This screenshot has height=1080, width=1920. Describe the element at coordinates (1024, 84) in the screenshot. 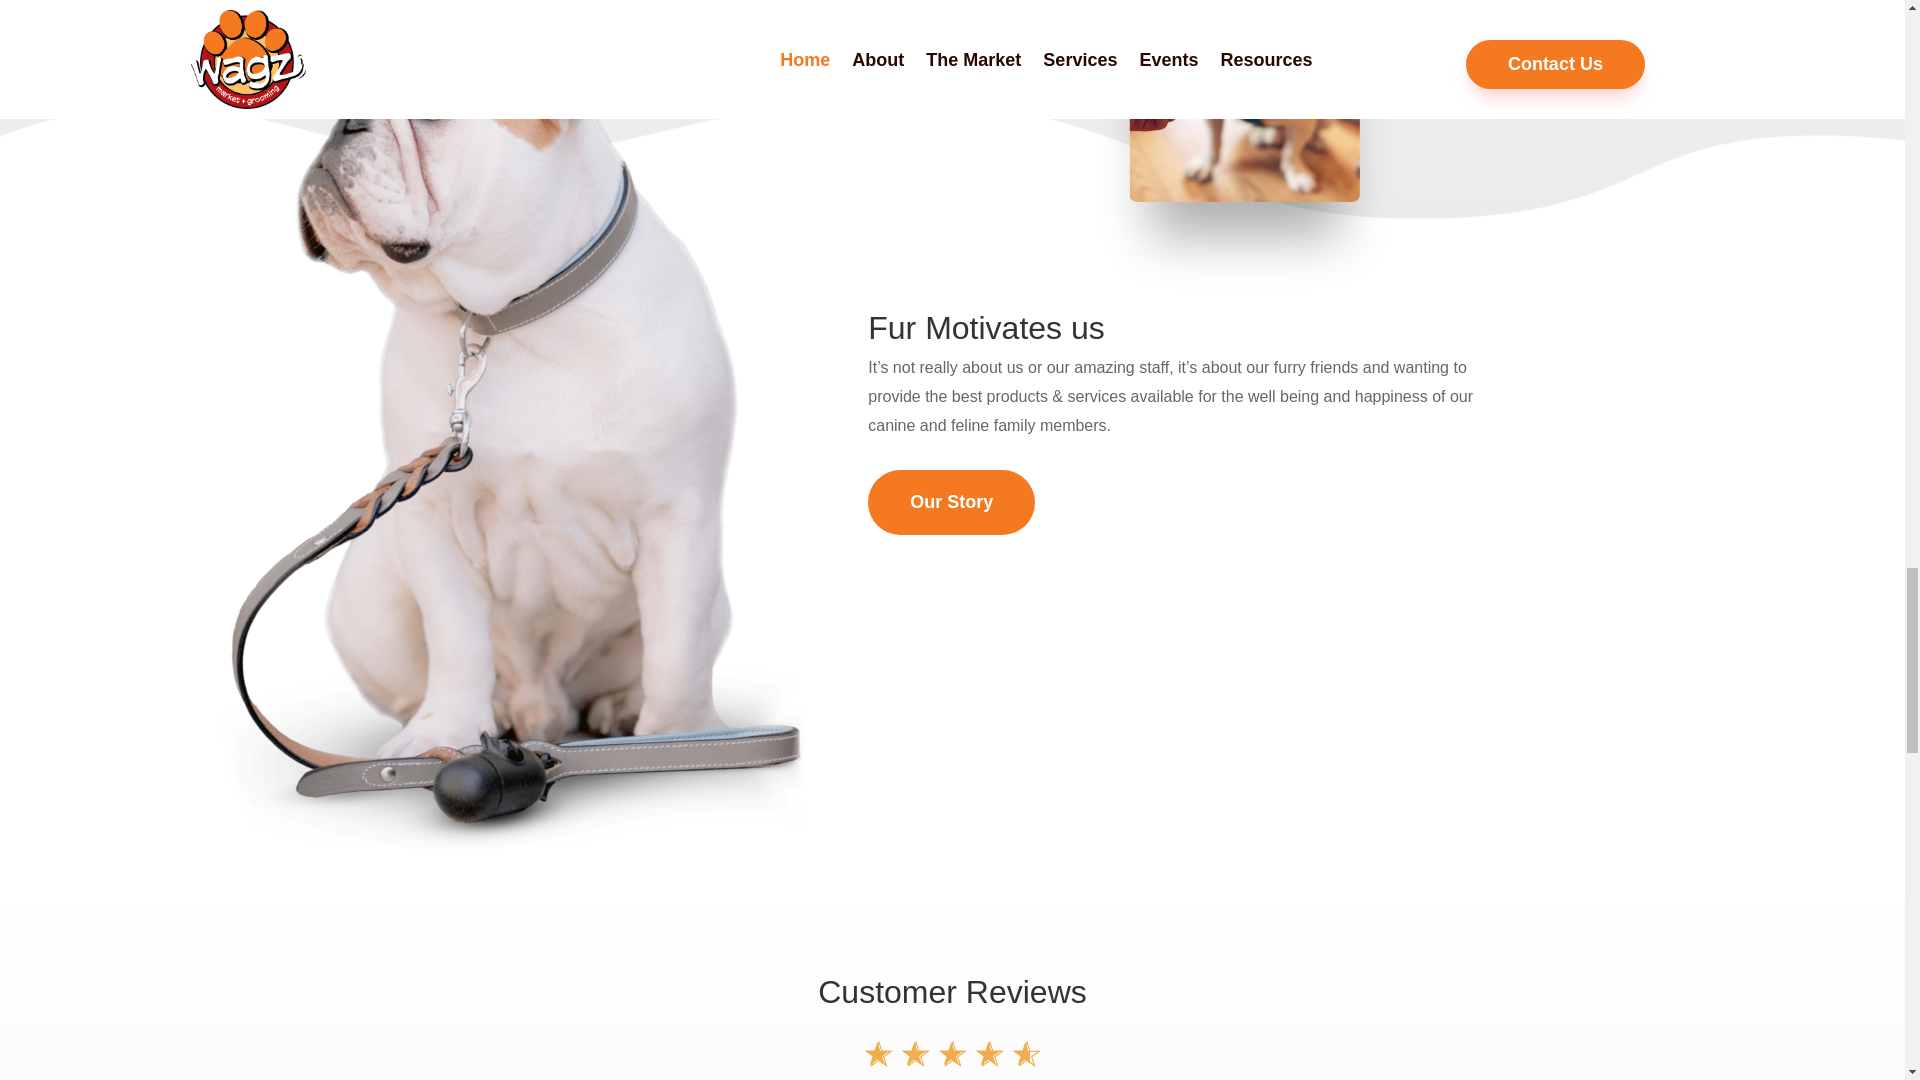

I see `wagz-website-2023-047` at that location.